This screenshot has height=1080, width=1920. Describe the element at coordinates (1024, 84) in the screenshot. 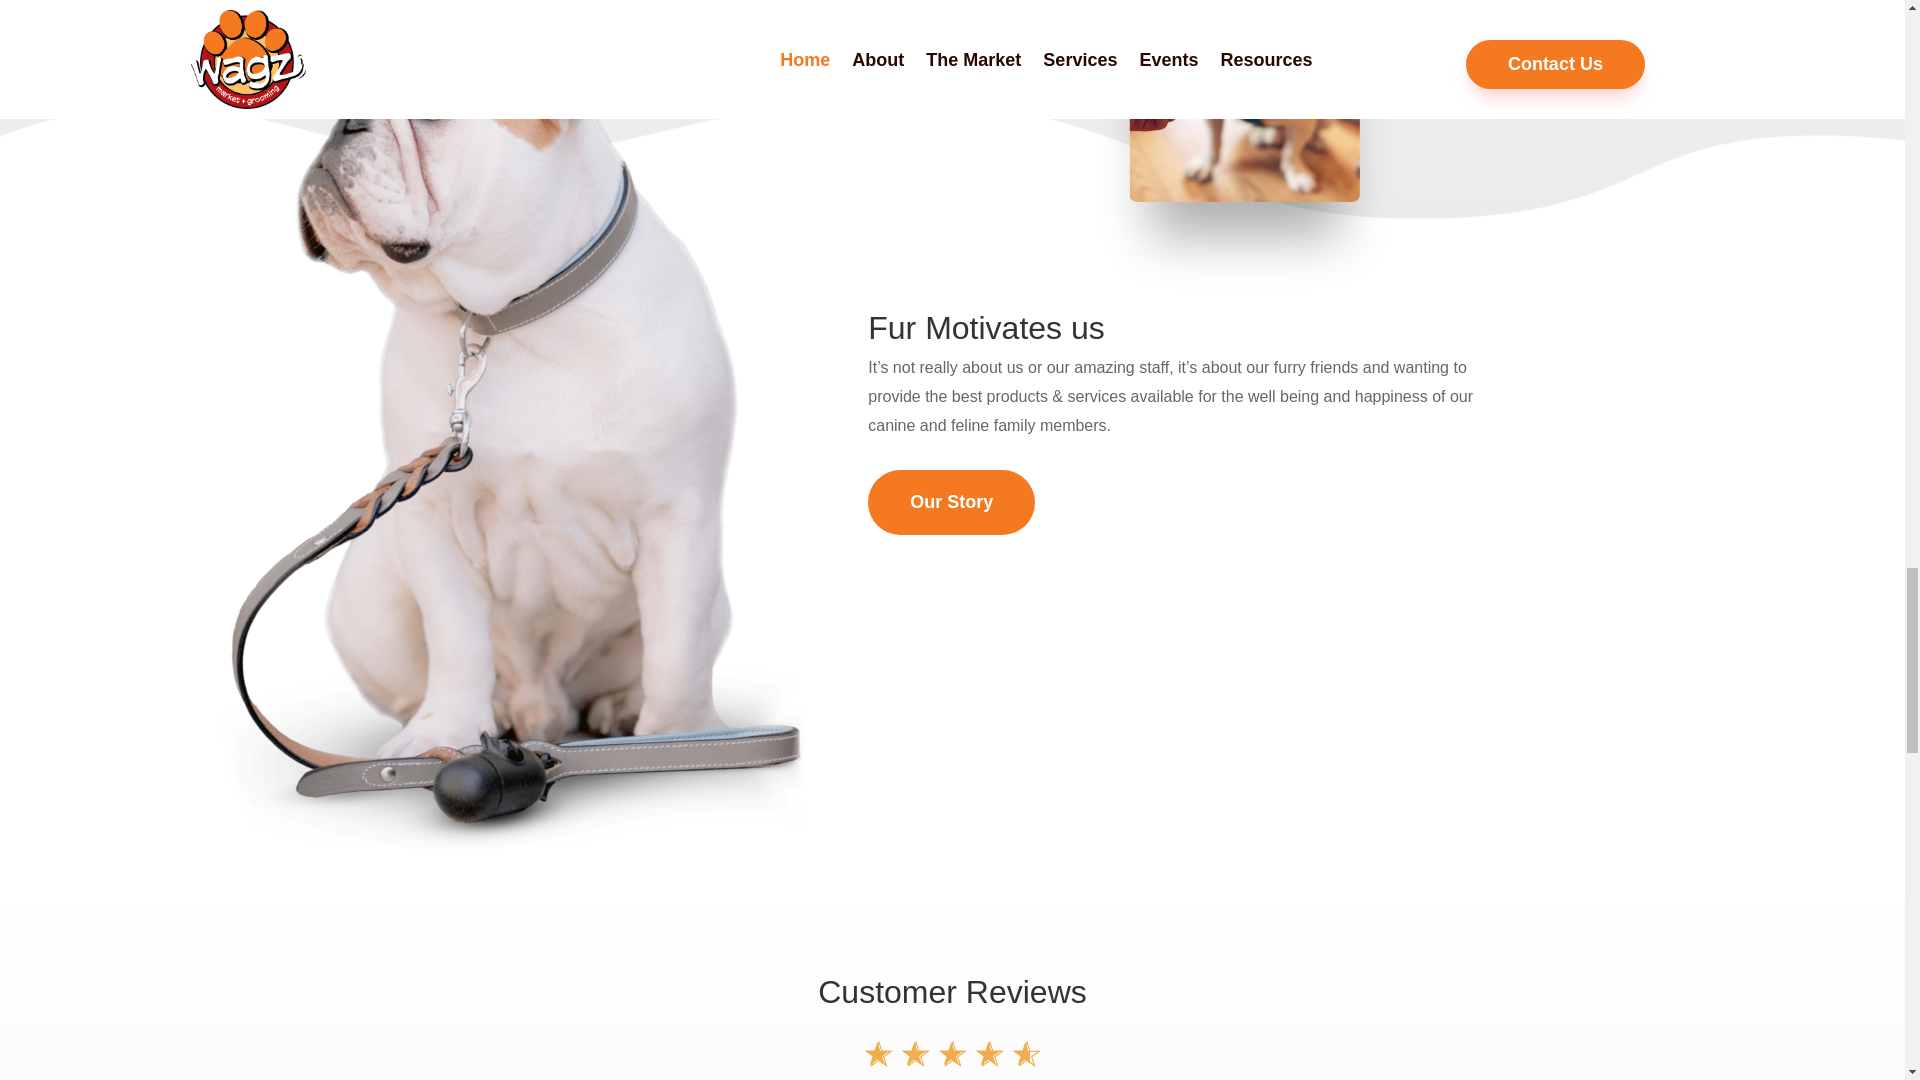

I see `wagz-website-2023-047` at that location.